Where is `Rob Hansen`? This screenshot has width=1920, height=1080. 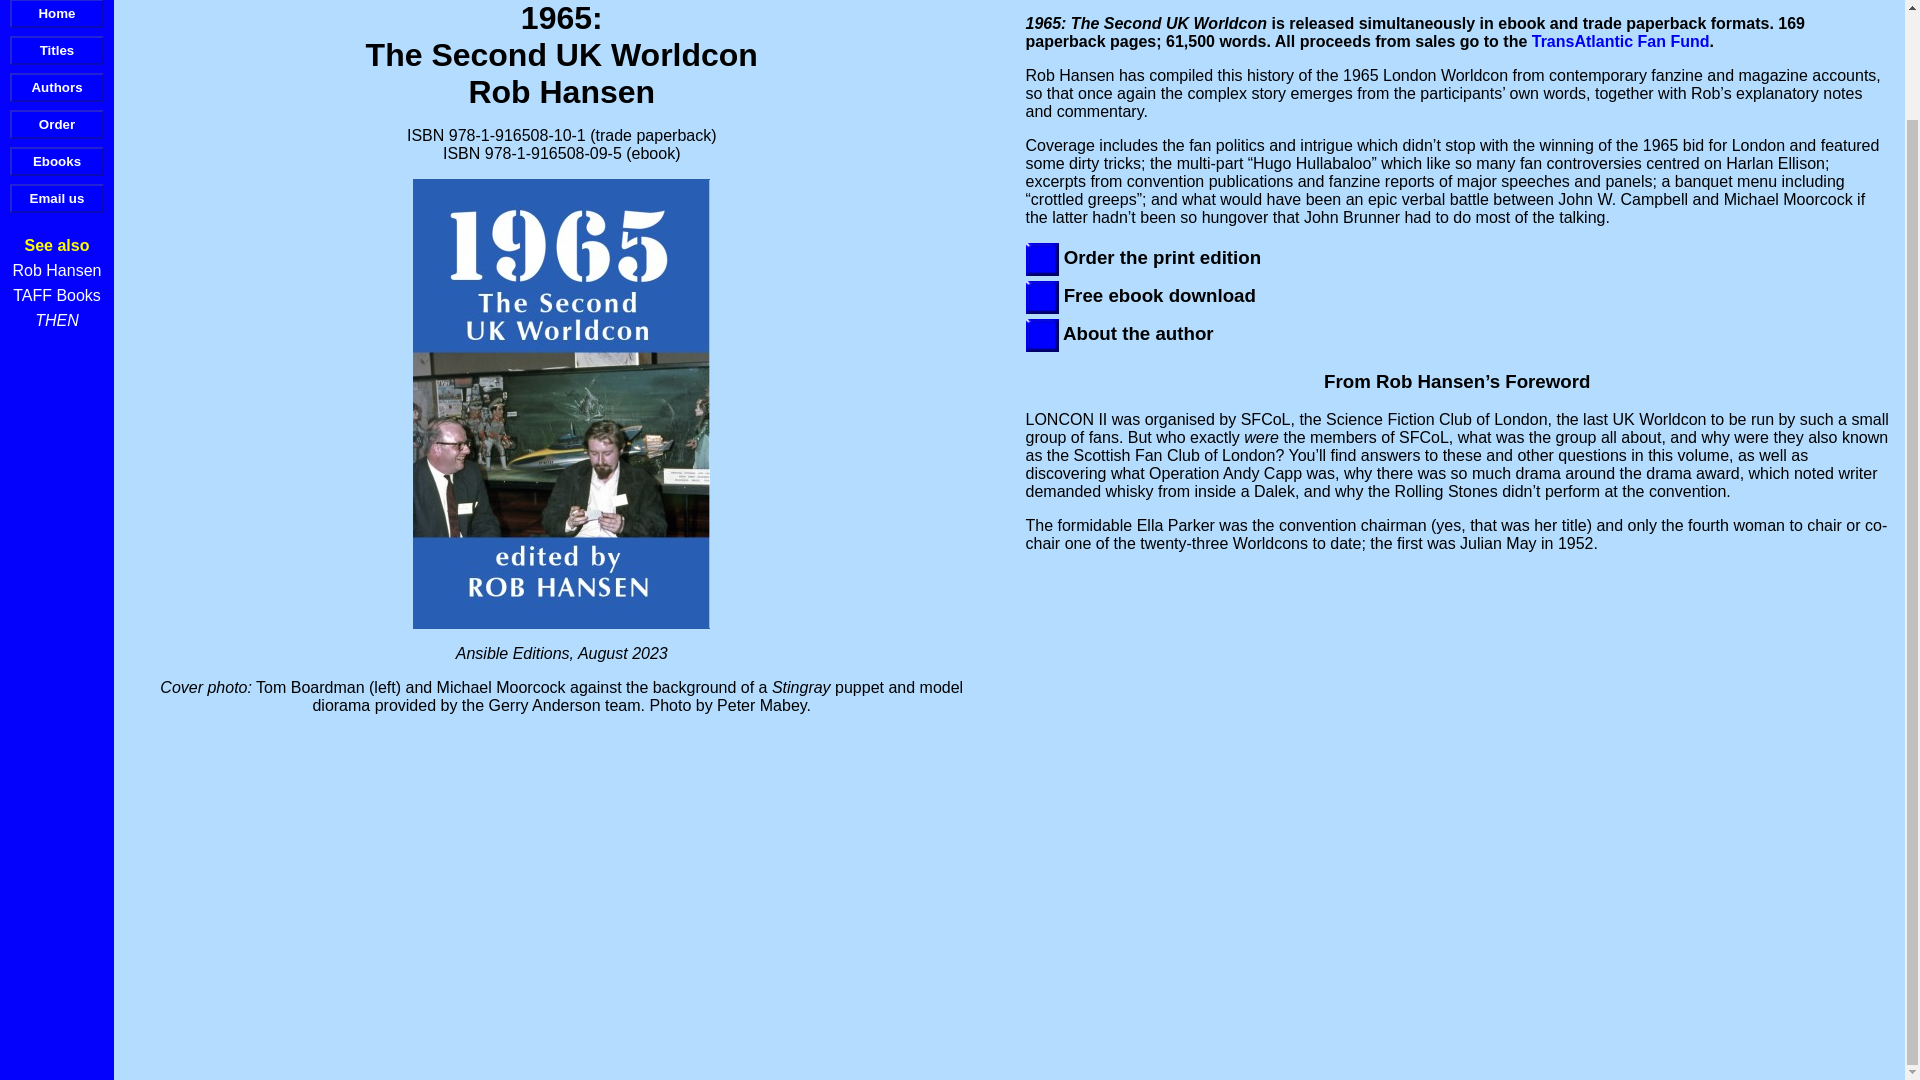
Rob Hansen is located at coordinates (57, 270).